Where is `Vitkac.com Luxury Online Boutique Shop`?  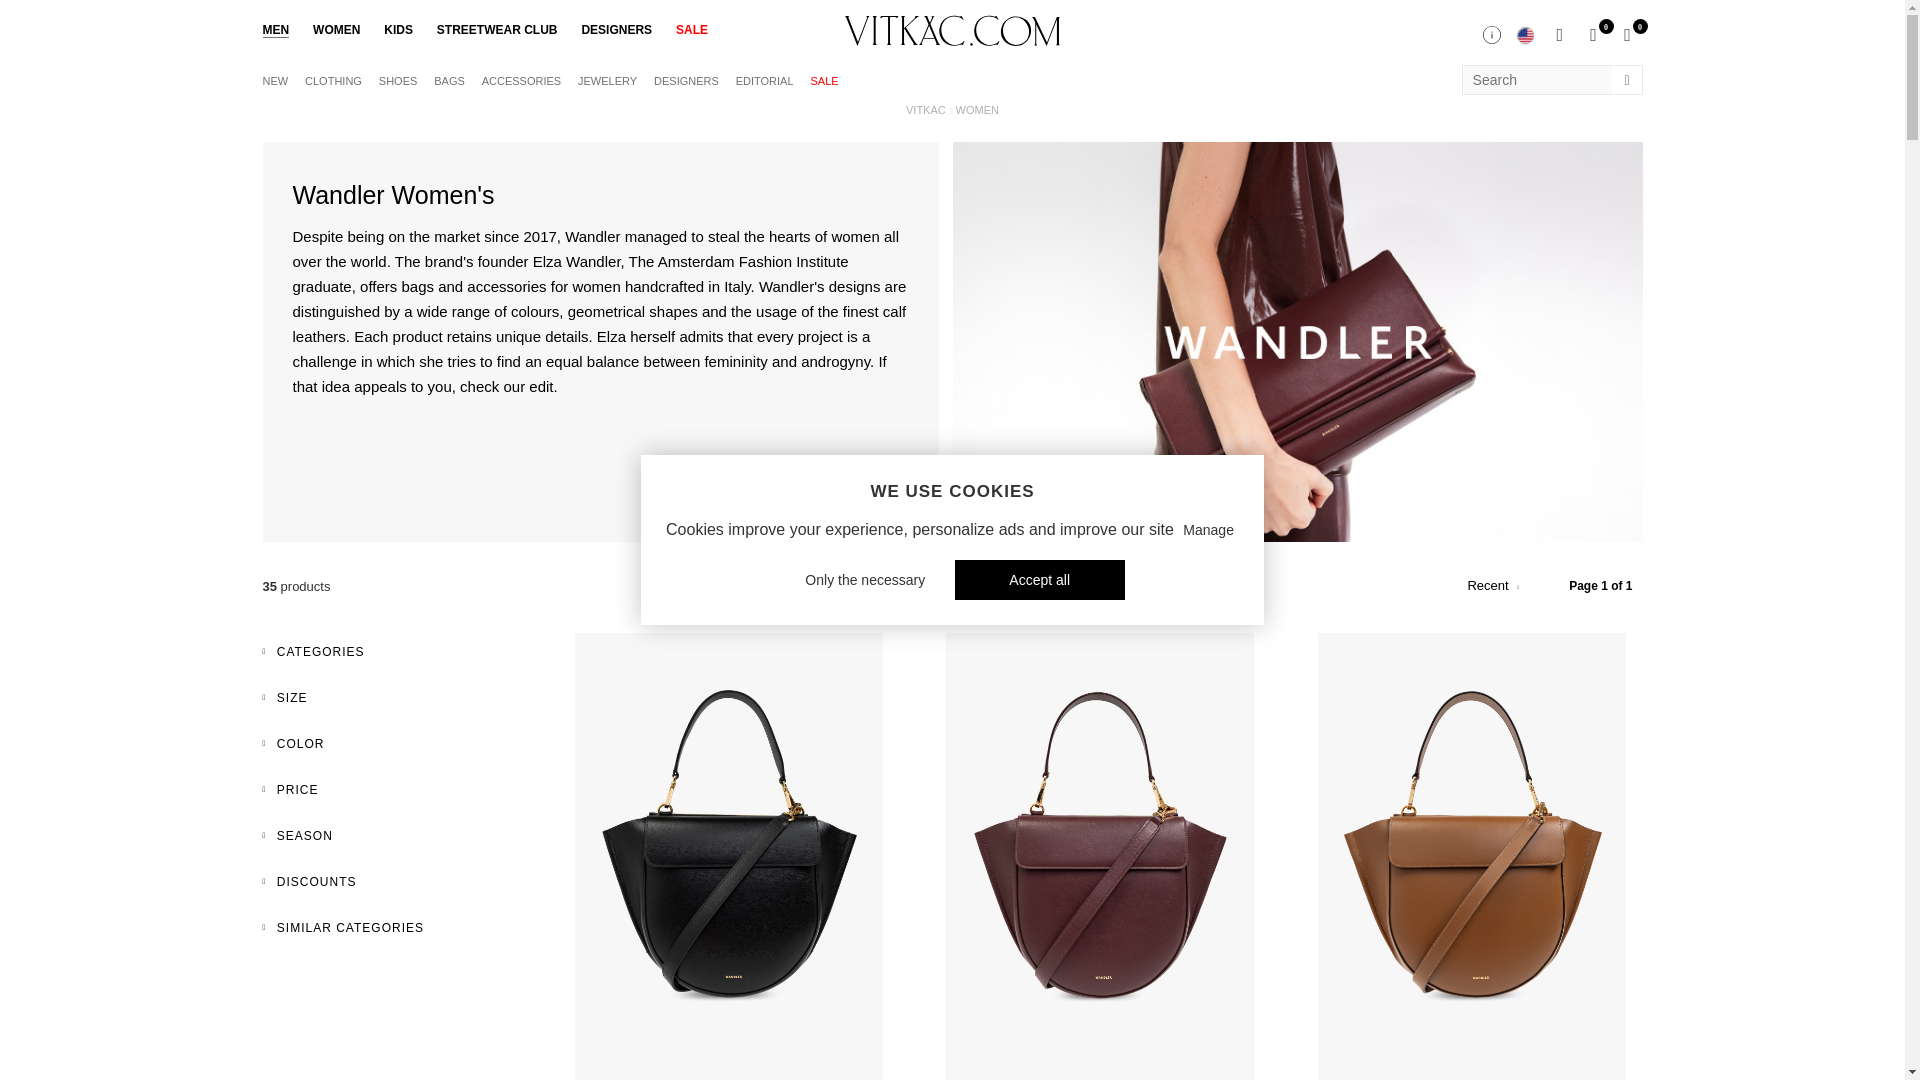 Vitkac.com Luxury Online Boutique Shop is located at coordinates (952, 30).